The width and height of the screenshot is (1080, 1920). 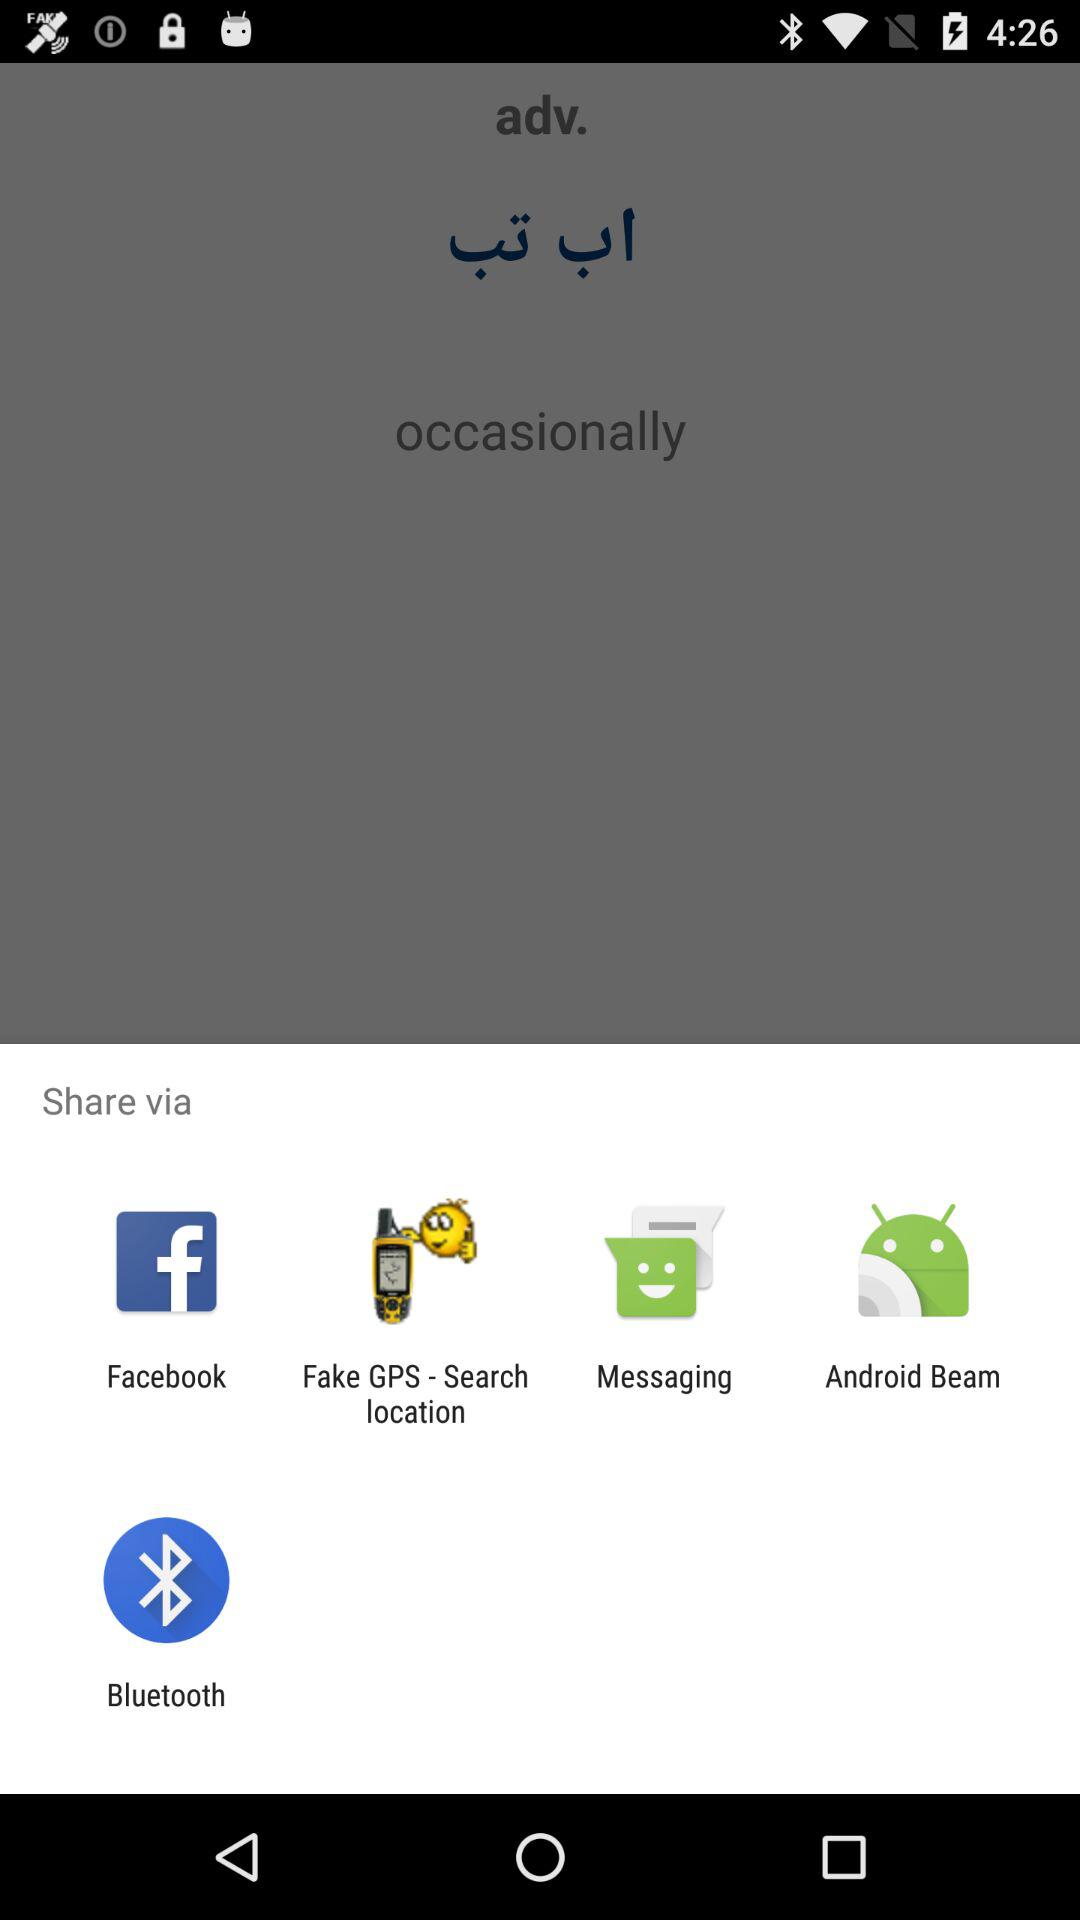 I want to click on turn off the facebook, so click(x=166, y=1393).